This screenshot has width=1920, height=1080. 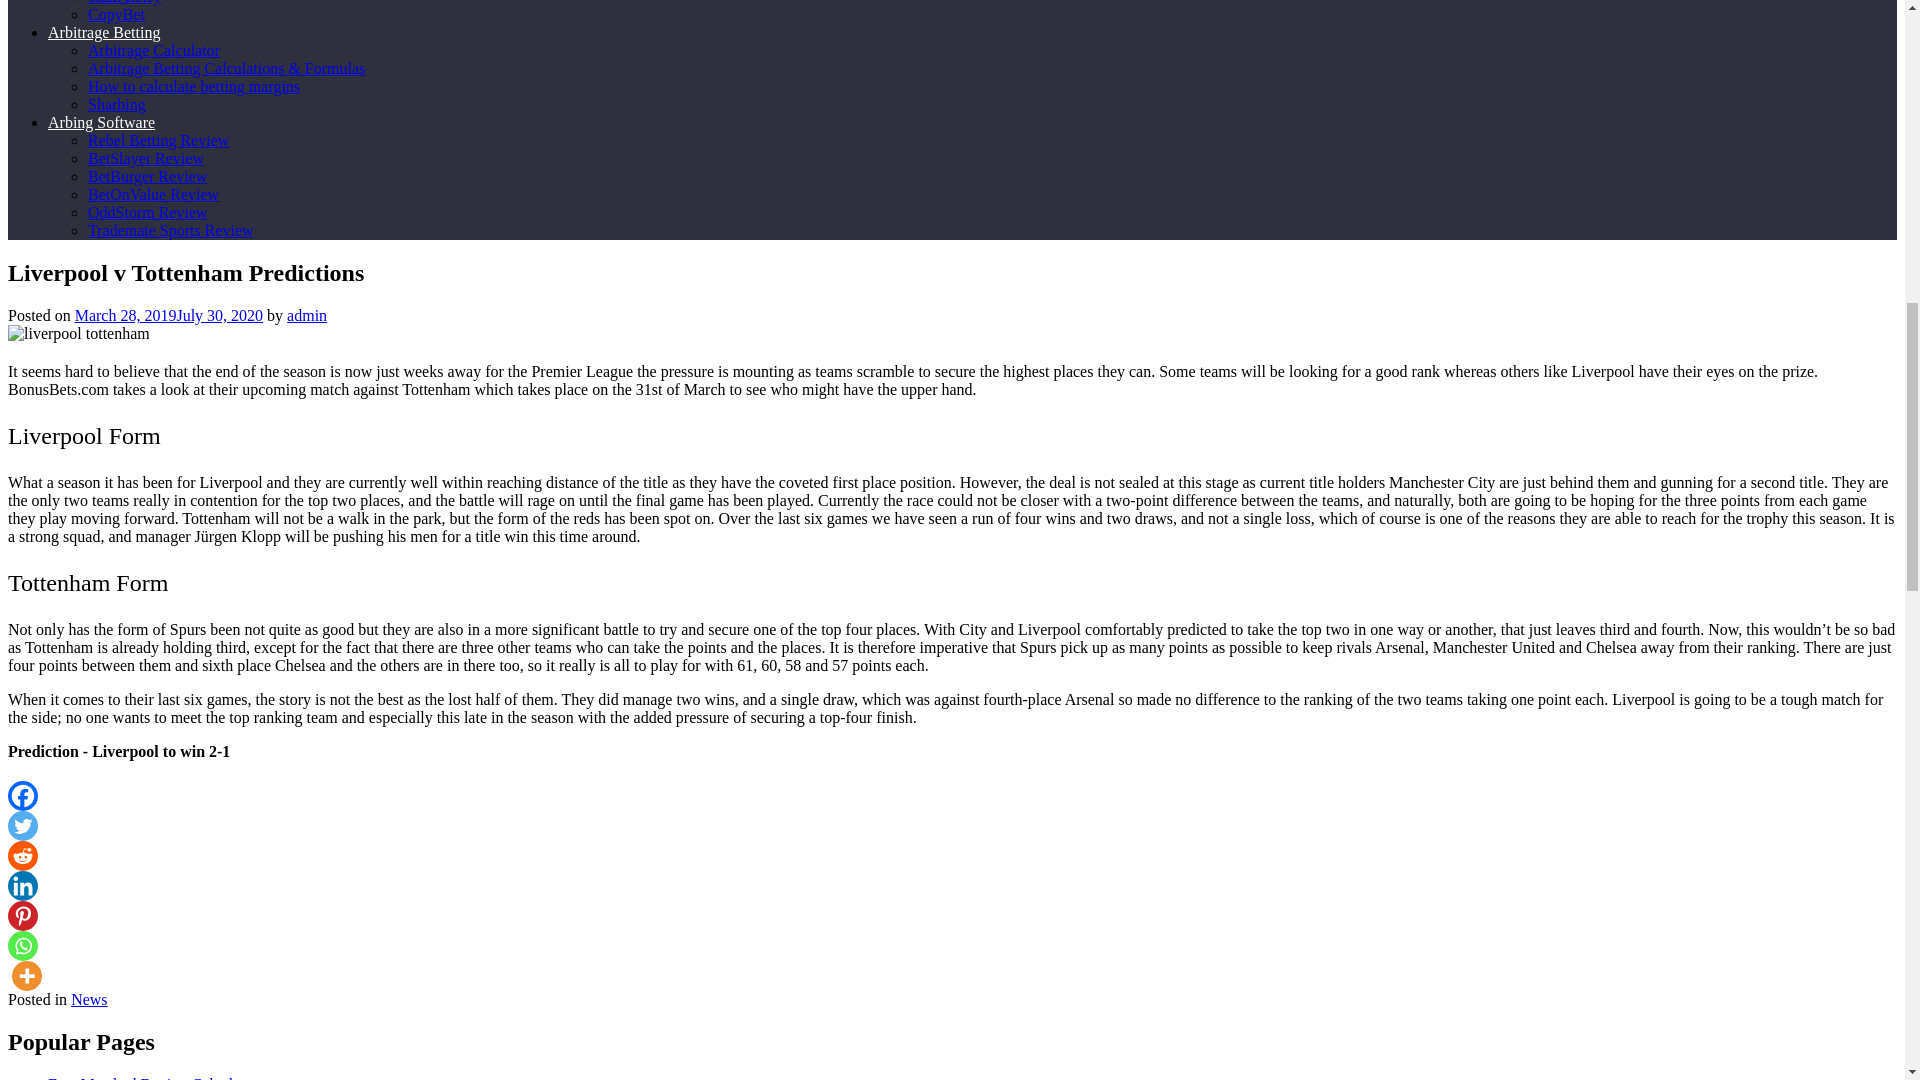 What do you see at coordinates (22, 915) in the screenshot?
I see `Pinterest` at bounding box center [22, 915].